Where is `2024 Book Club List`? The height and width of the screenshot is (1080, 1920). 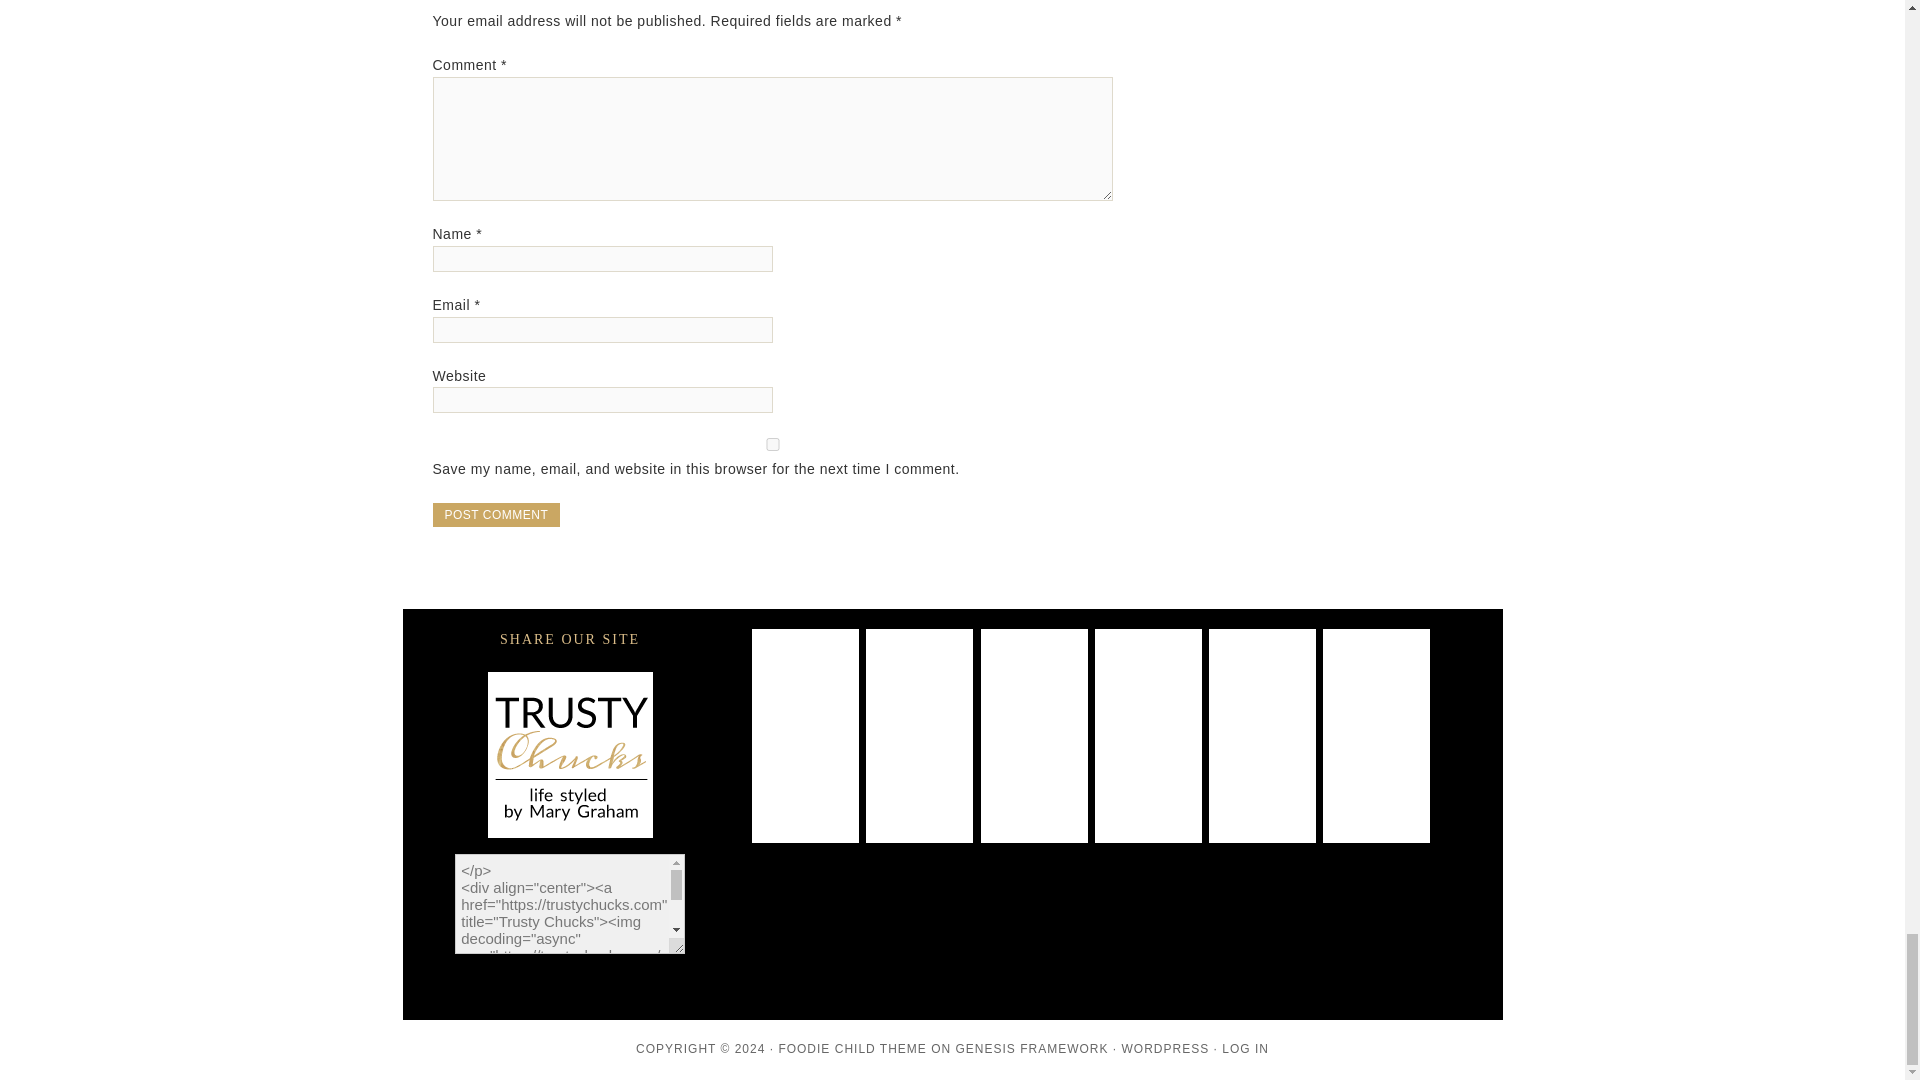 2024 Book Club List is located at coordinates (1148, 682).